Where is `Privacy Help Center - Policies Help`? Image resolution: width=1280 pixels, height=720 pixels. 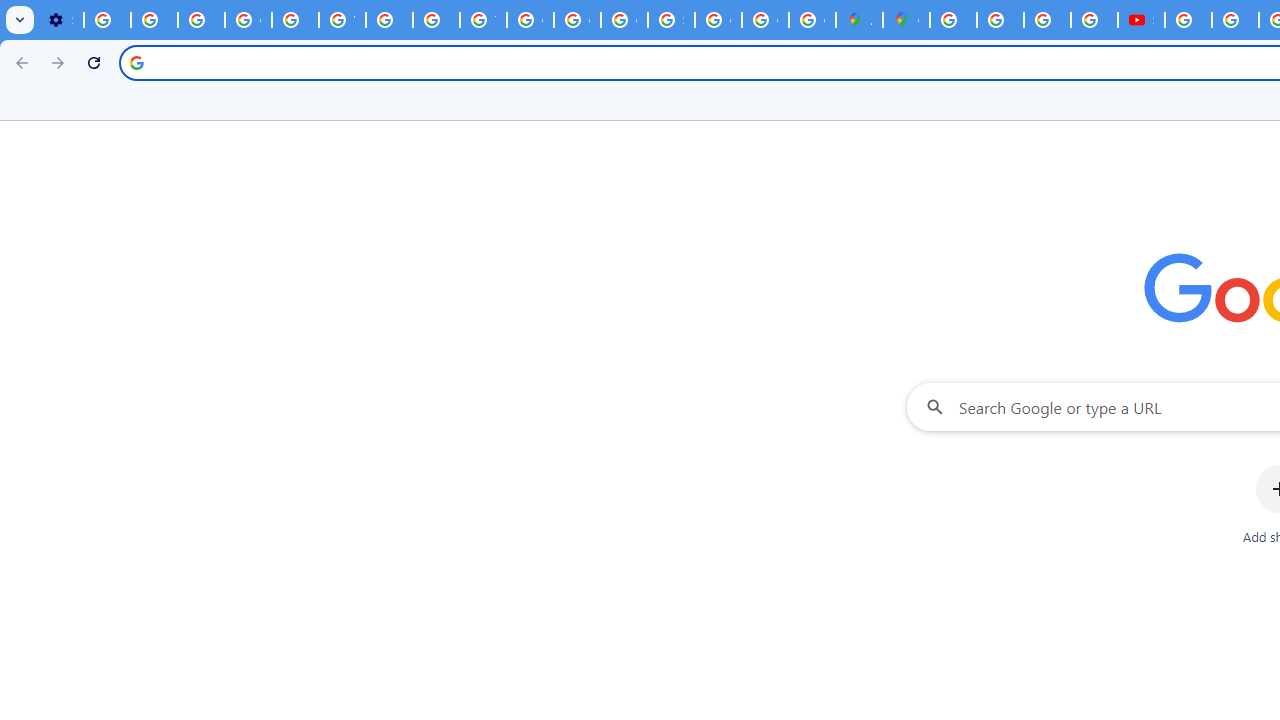
Privacy Help Center - Policies Help is located at coordinates (1000, 20).